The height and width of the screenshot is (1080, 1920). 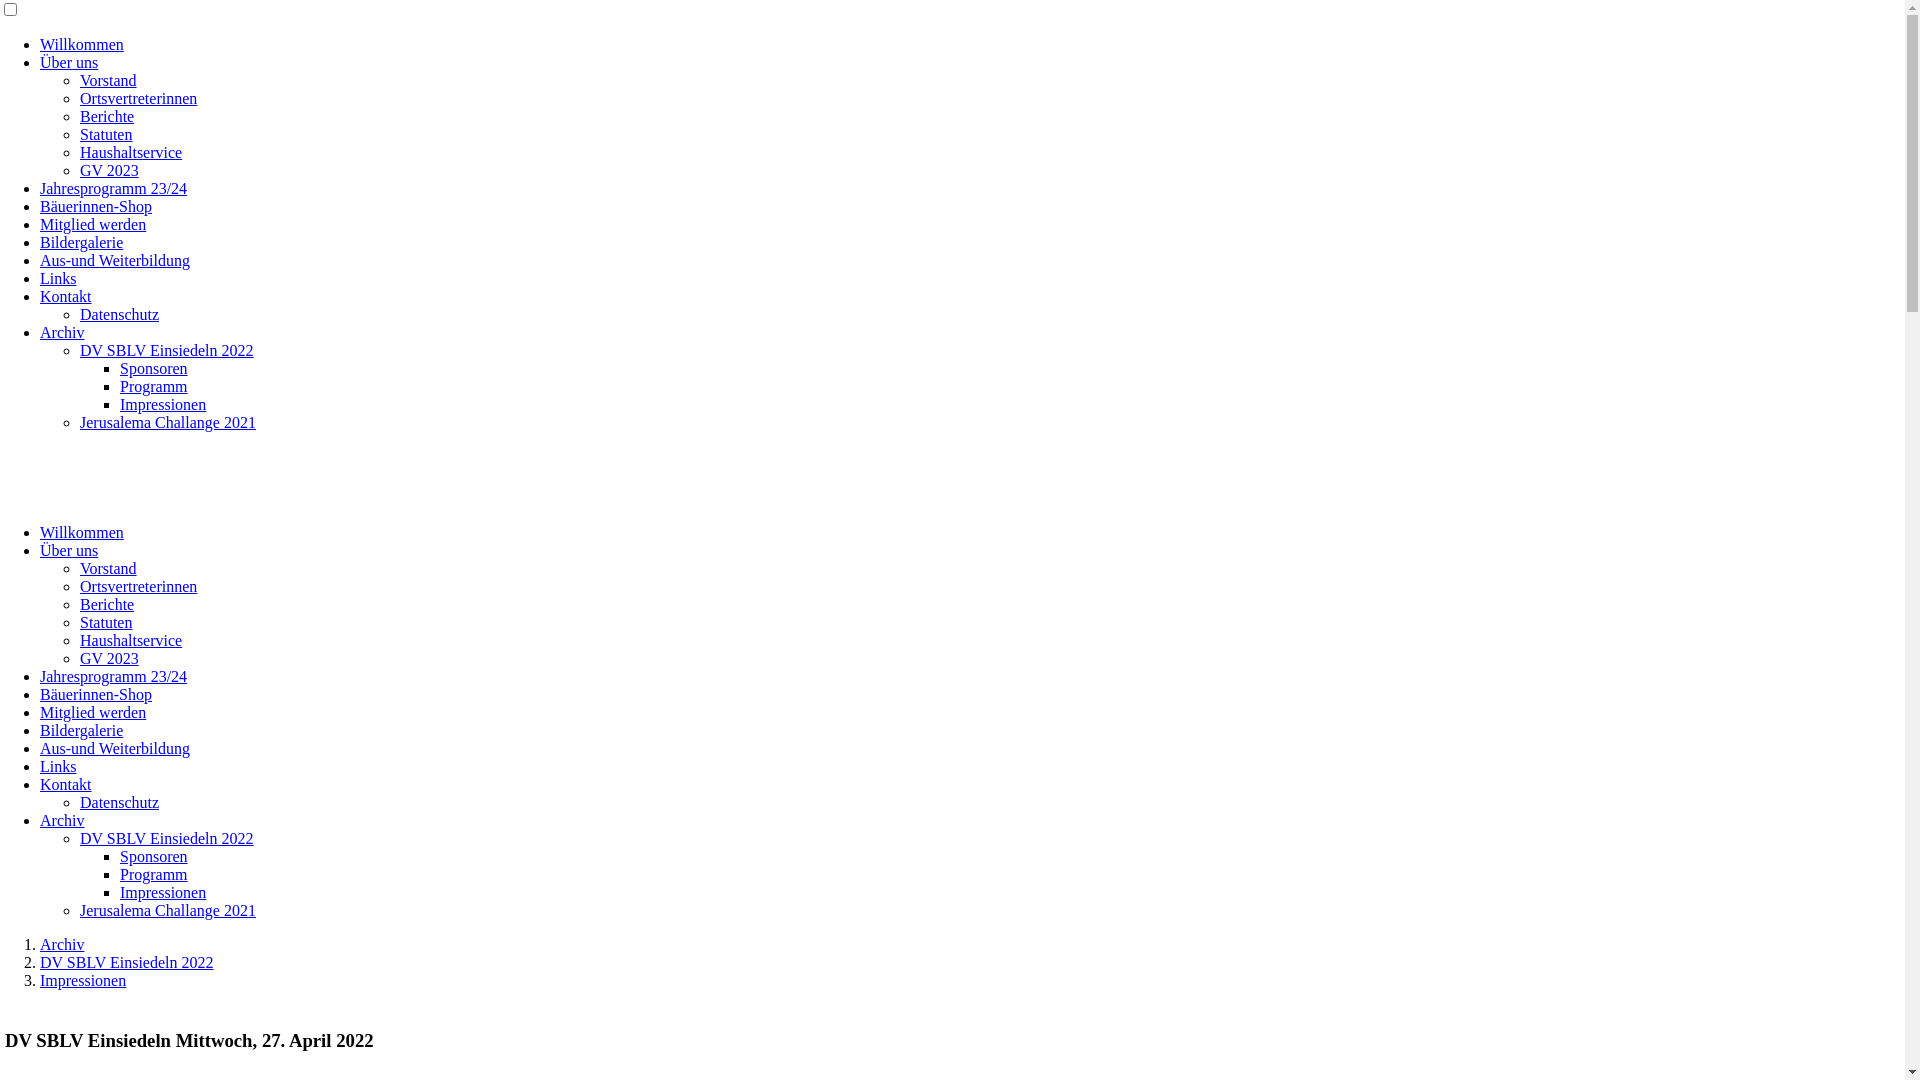 What do you see at coordinates (108, 80) in the screenshot?
I see `Vorstand` at bounding box center [108, 80].